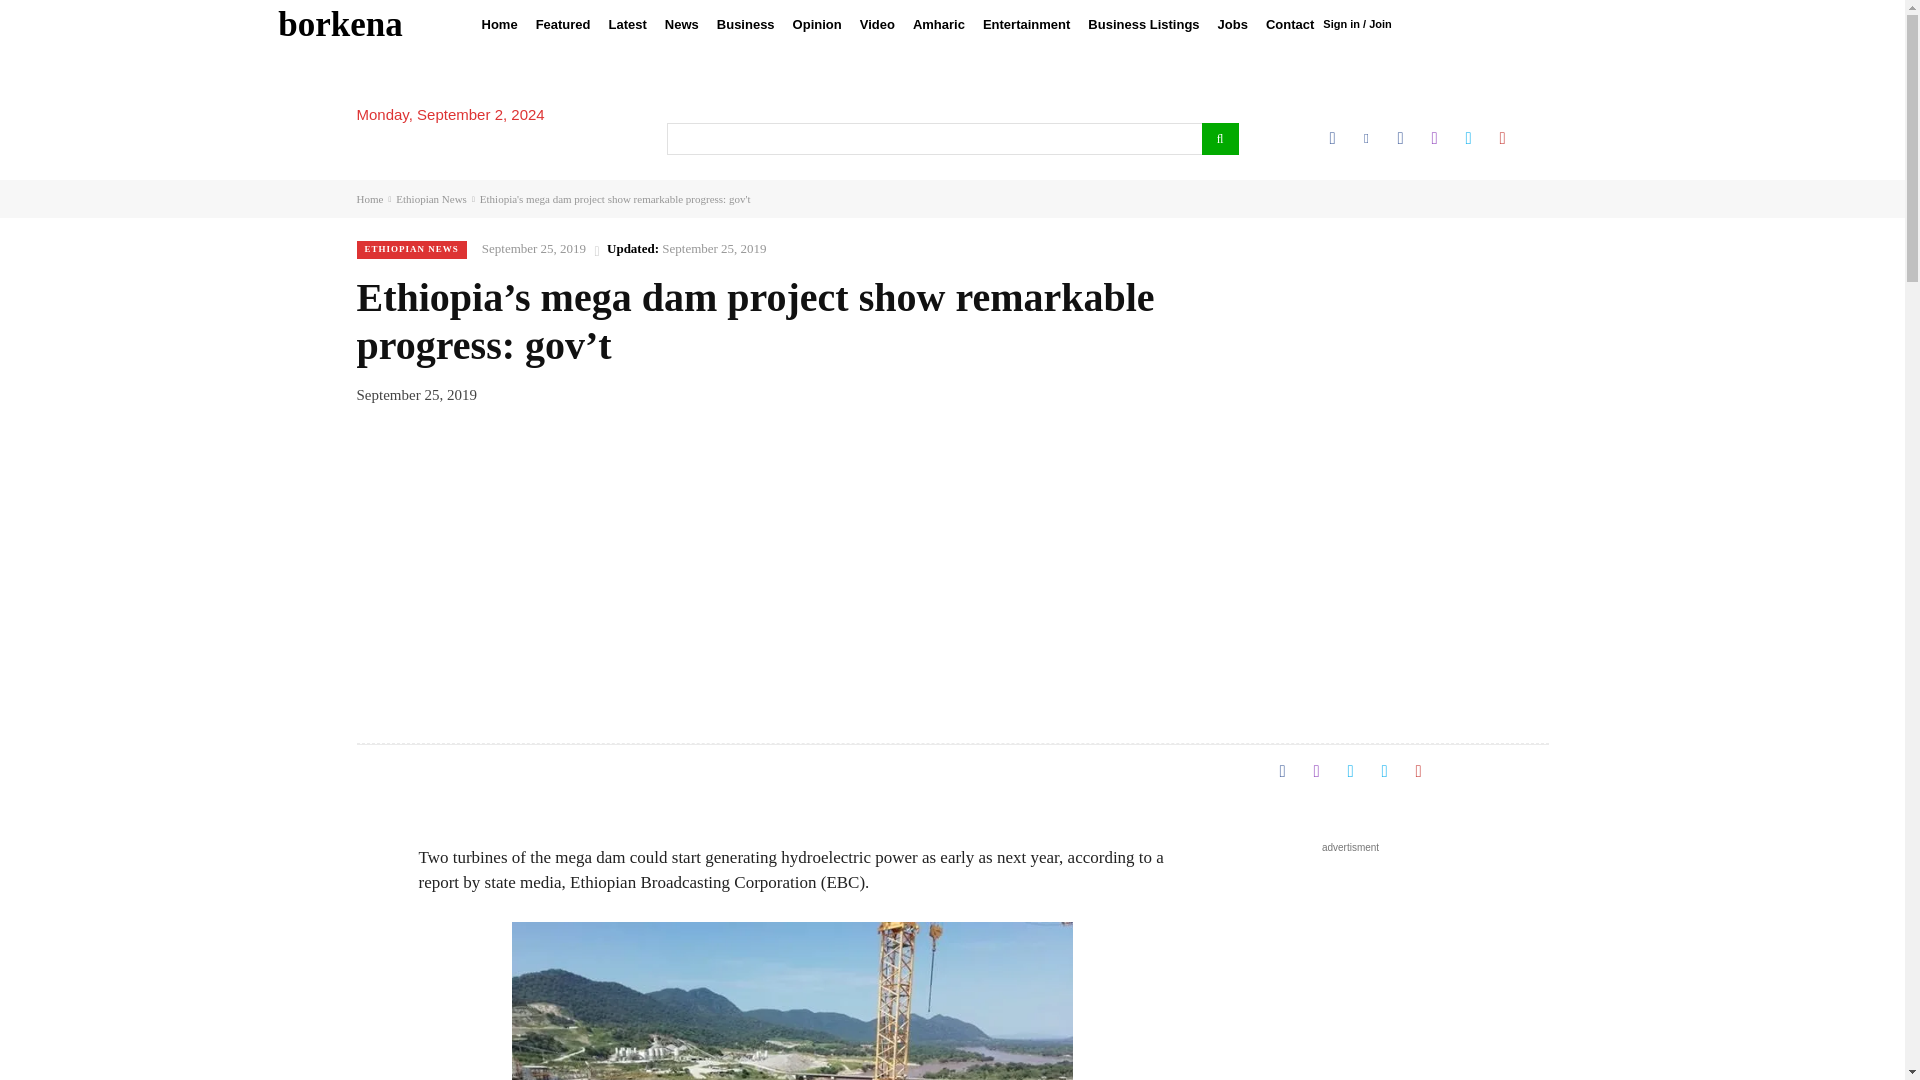 Image resolution: width=1920 pixels, height=1080 pixels. What do you see at coordinates (1233, 24) in the screenshot?
I see `Jobs` at bounding box center [1233, 24].